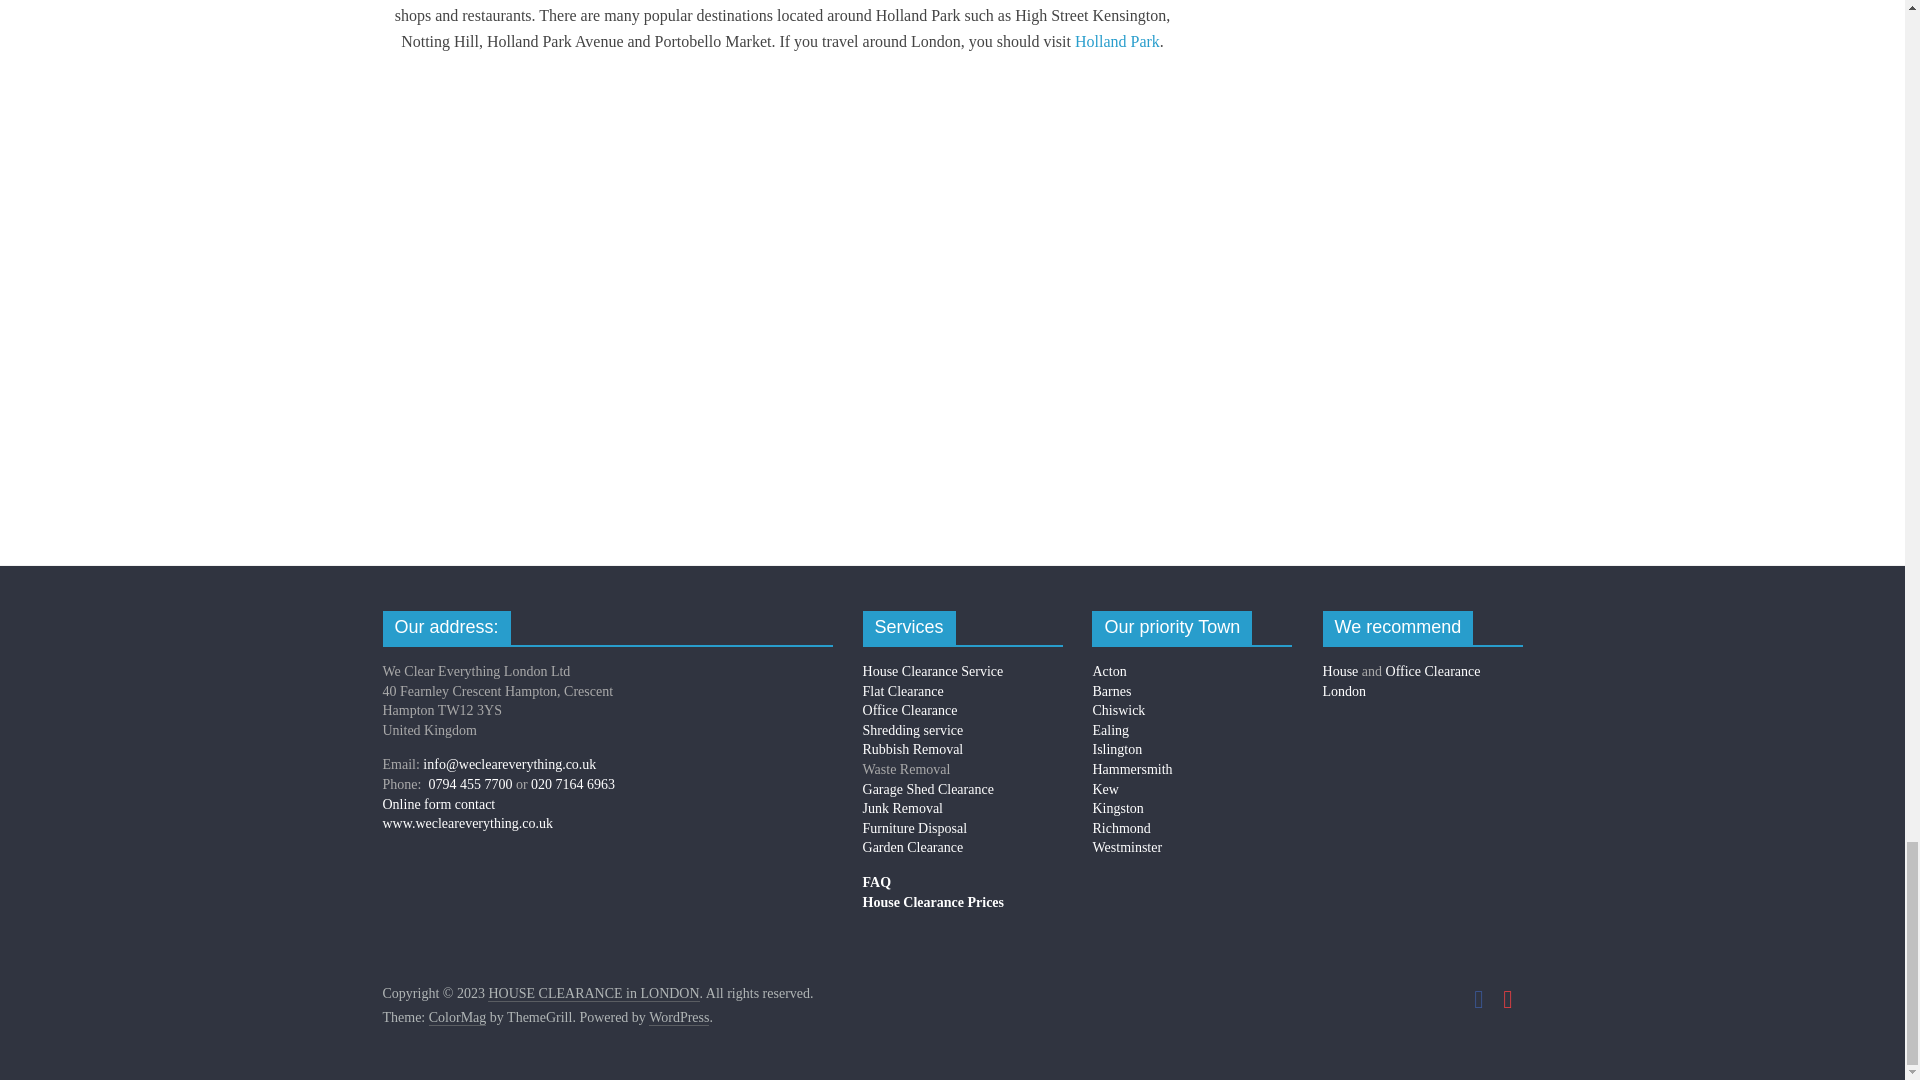 Image resolution: width=1920 pixels, height=1080 pixels. Describe the element at coordinates (458, 1018) in the screenshot. I see `ColorMag` at that location.